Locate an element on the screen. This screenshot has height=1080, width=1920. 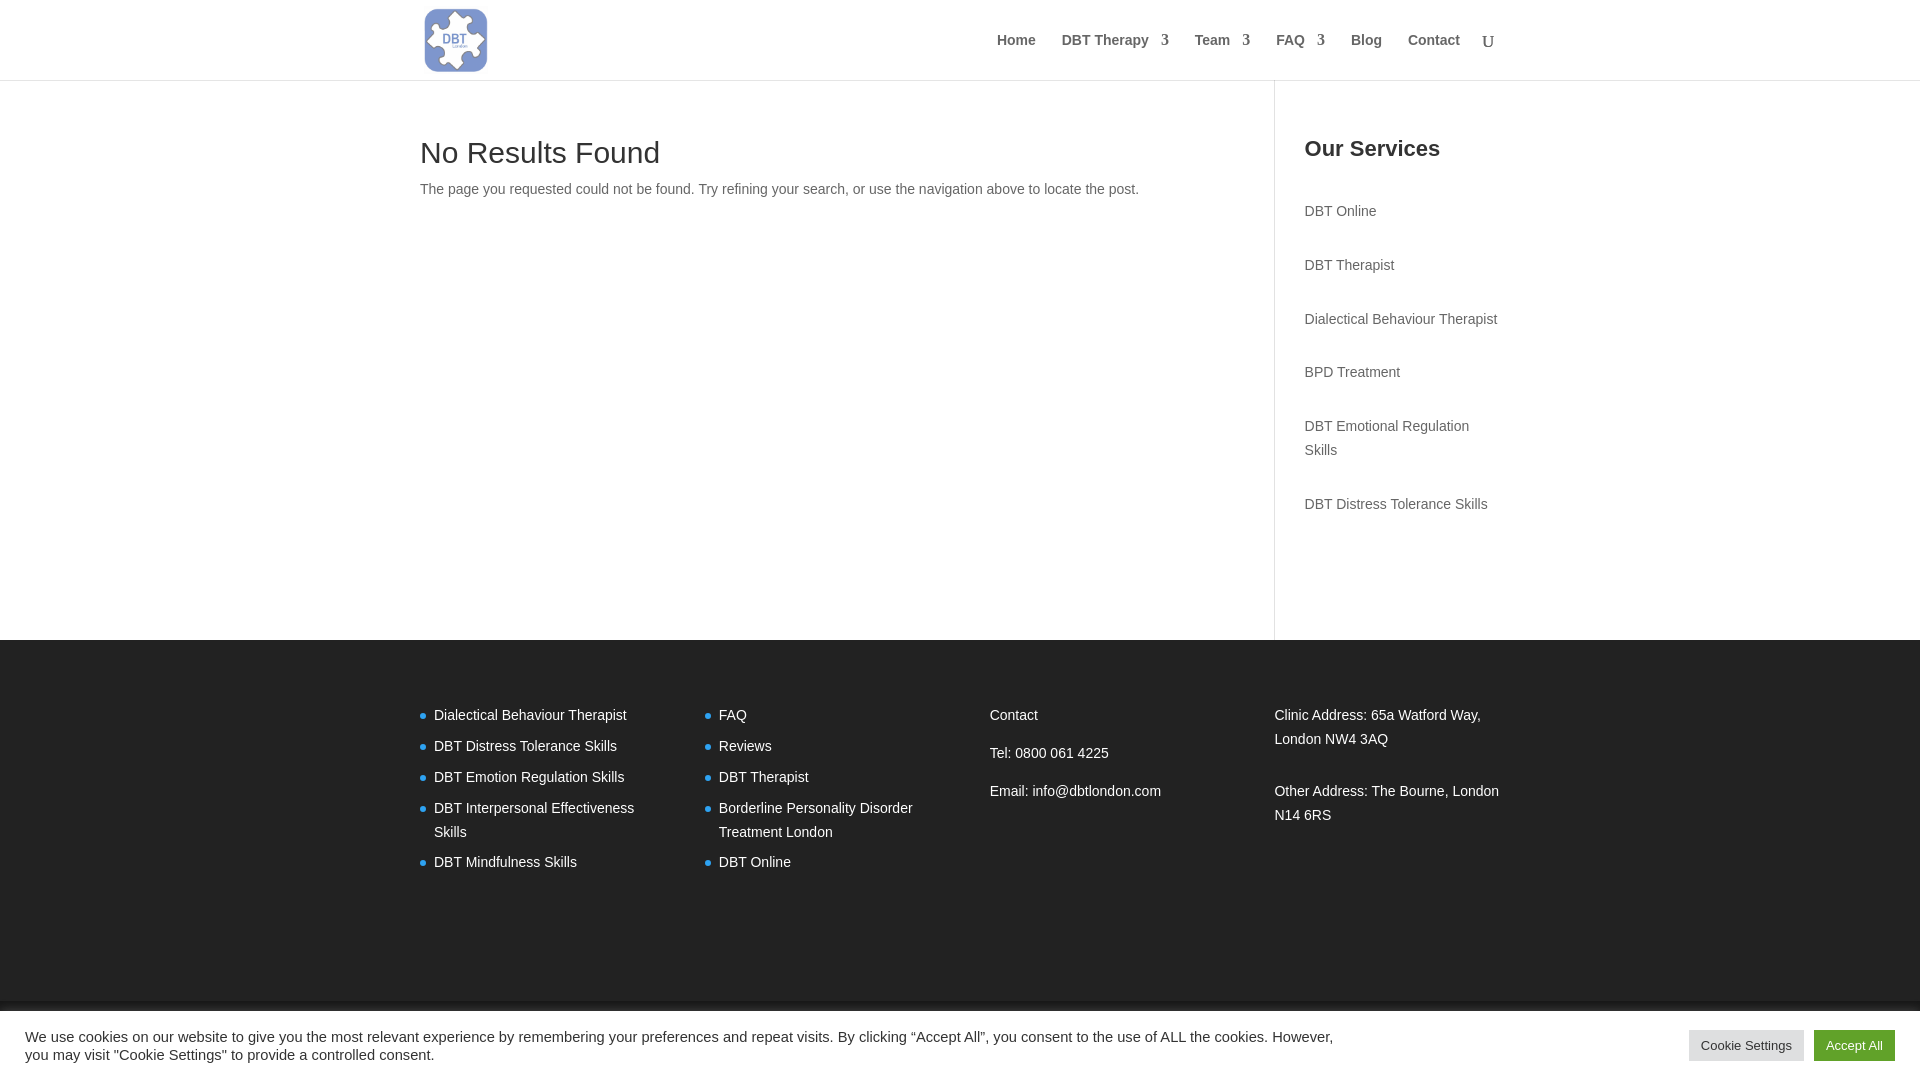
DBT Therapy is located at coordinates (1115, 56).